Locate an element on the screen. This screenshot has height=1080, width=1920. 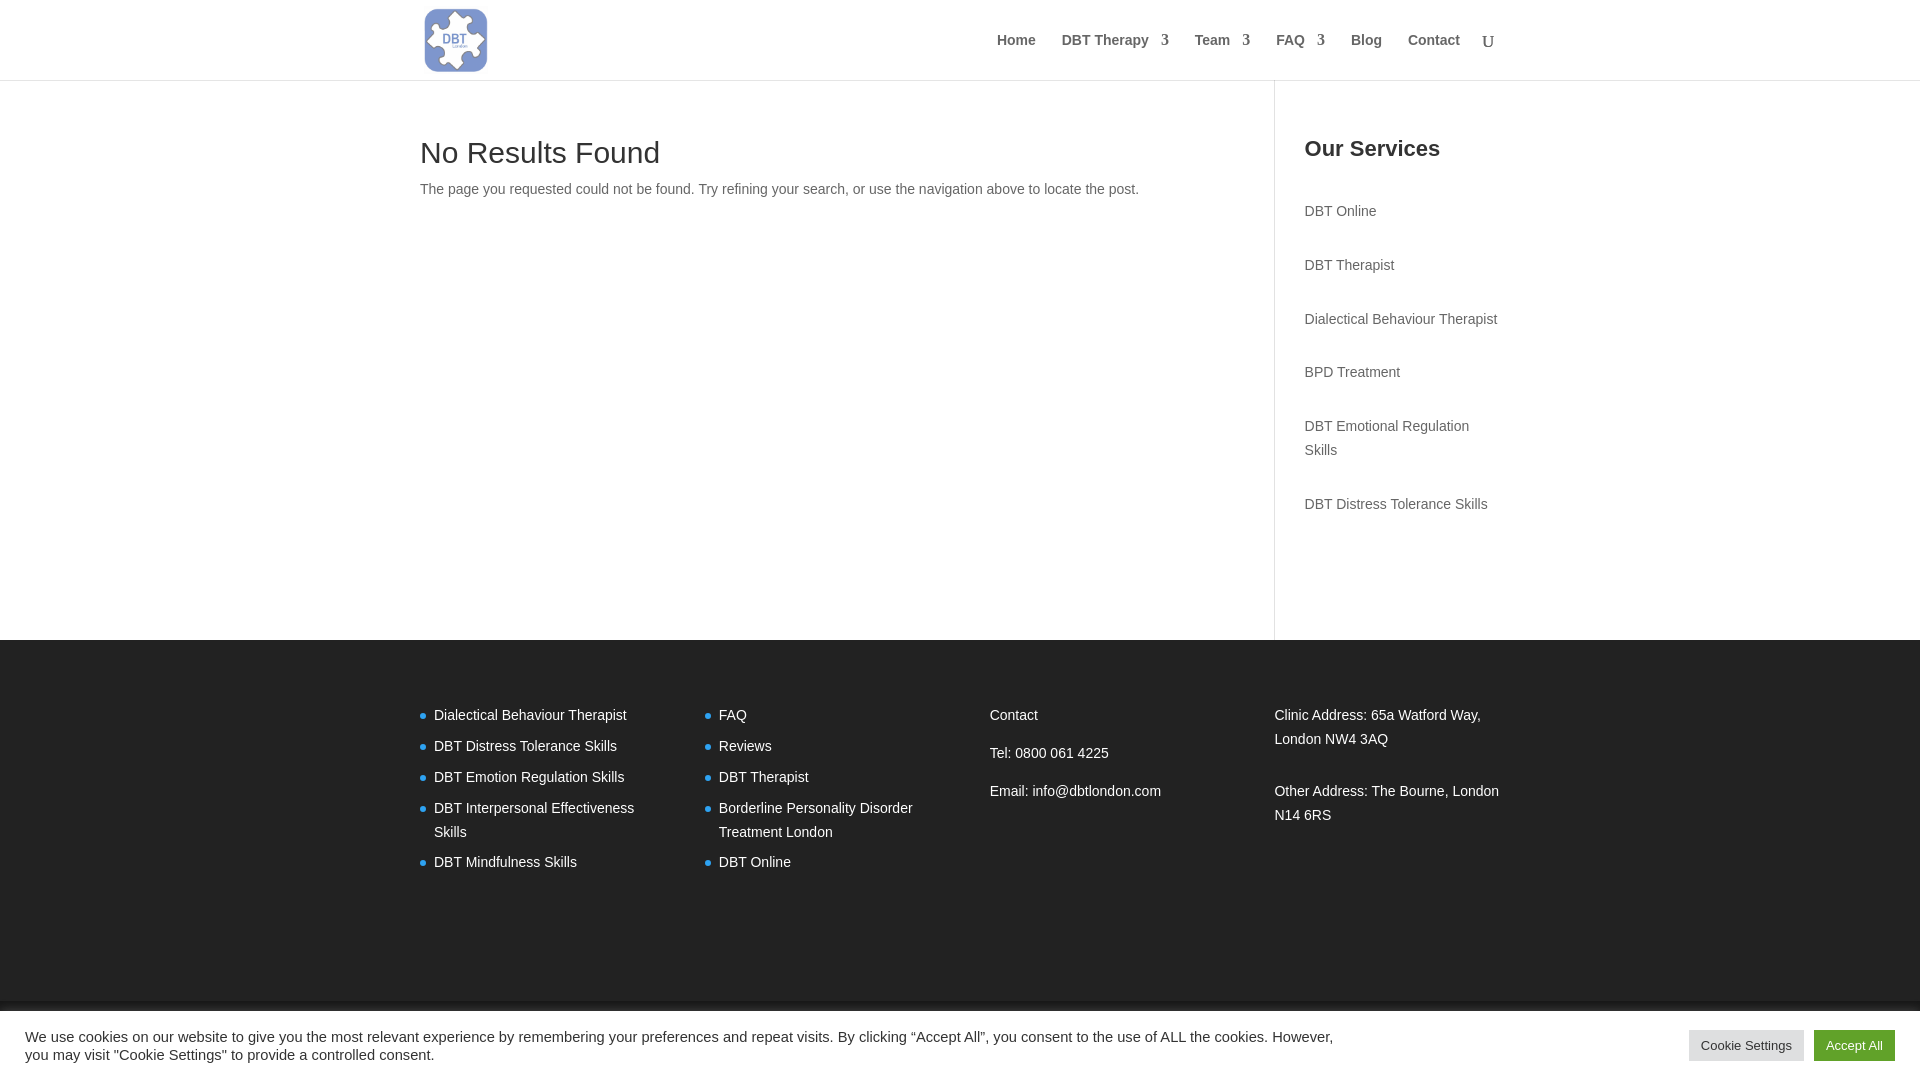
DBT Therapy is located at coordinates (1115, 56).